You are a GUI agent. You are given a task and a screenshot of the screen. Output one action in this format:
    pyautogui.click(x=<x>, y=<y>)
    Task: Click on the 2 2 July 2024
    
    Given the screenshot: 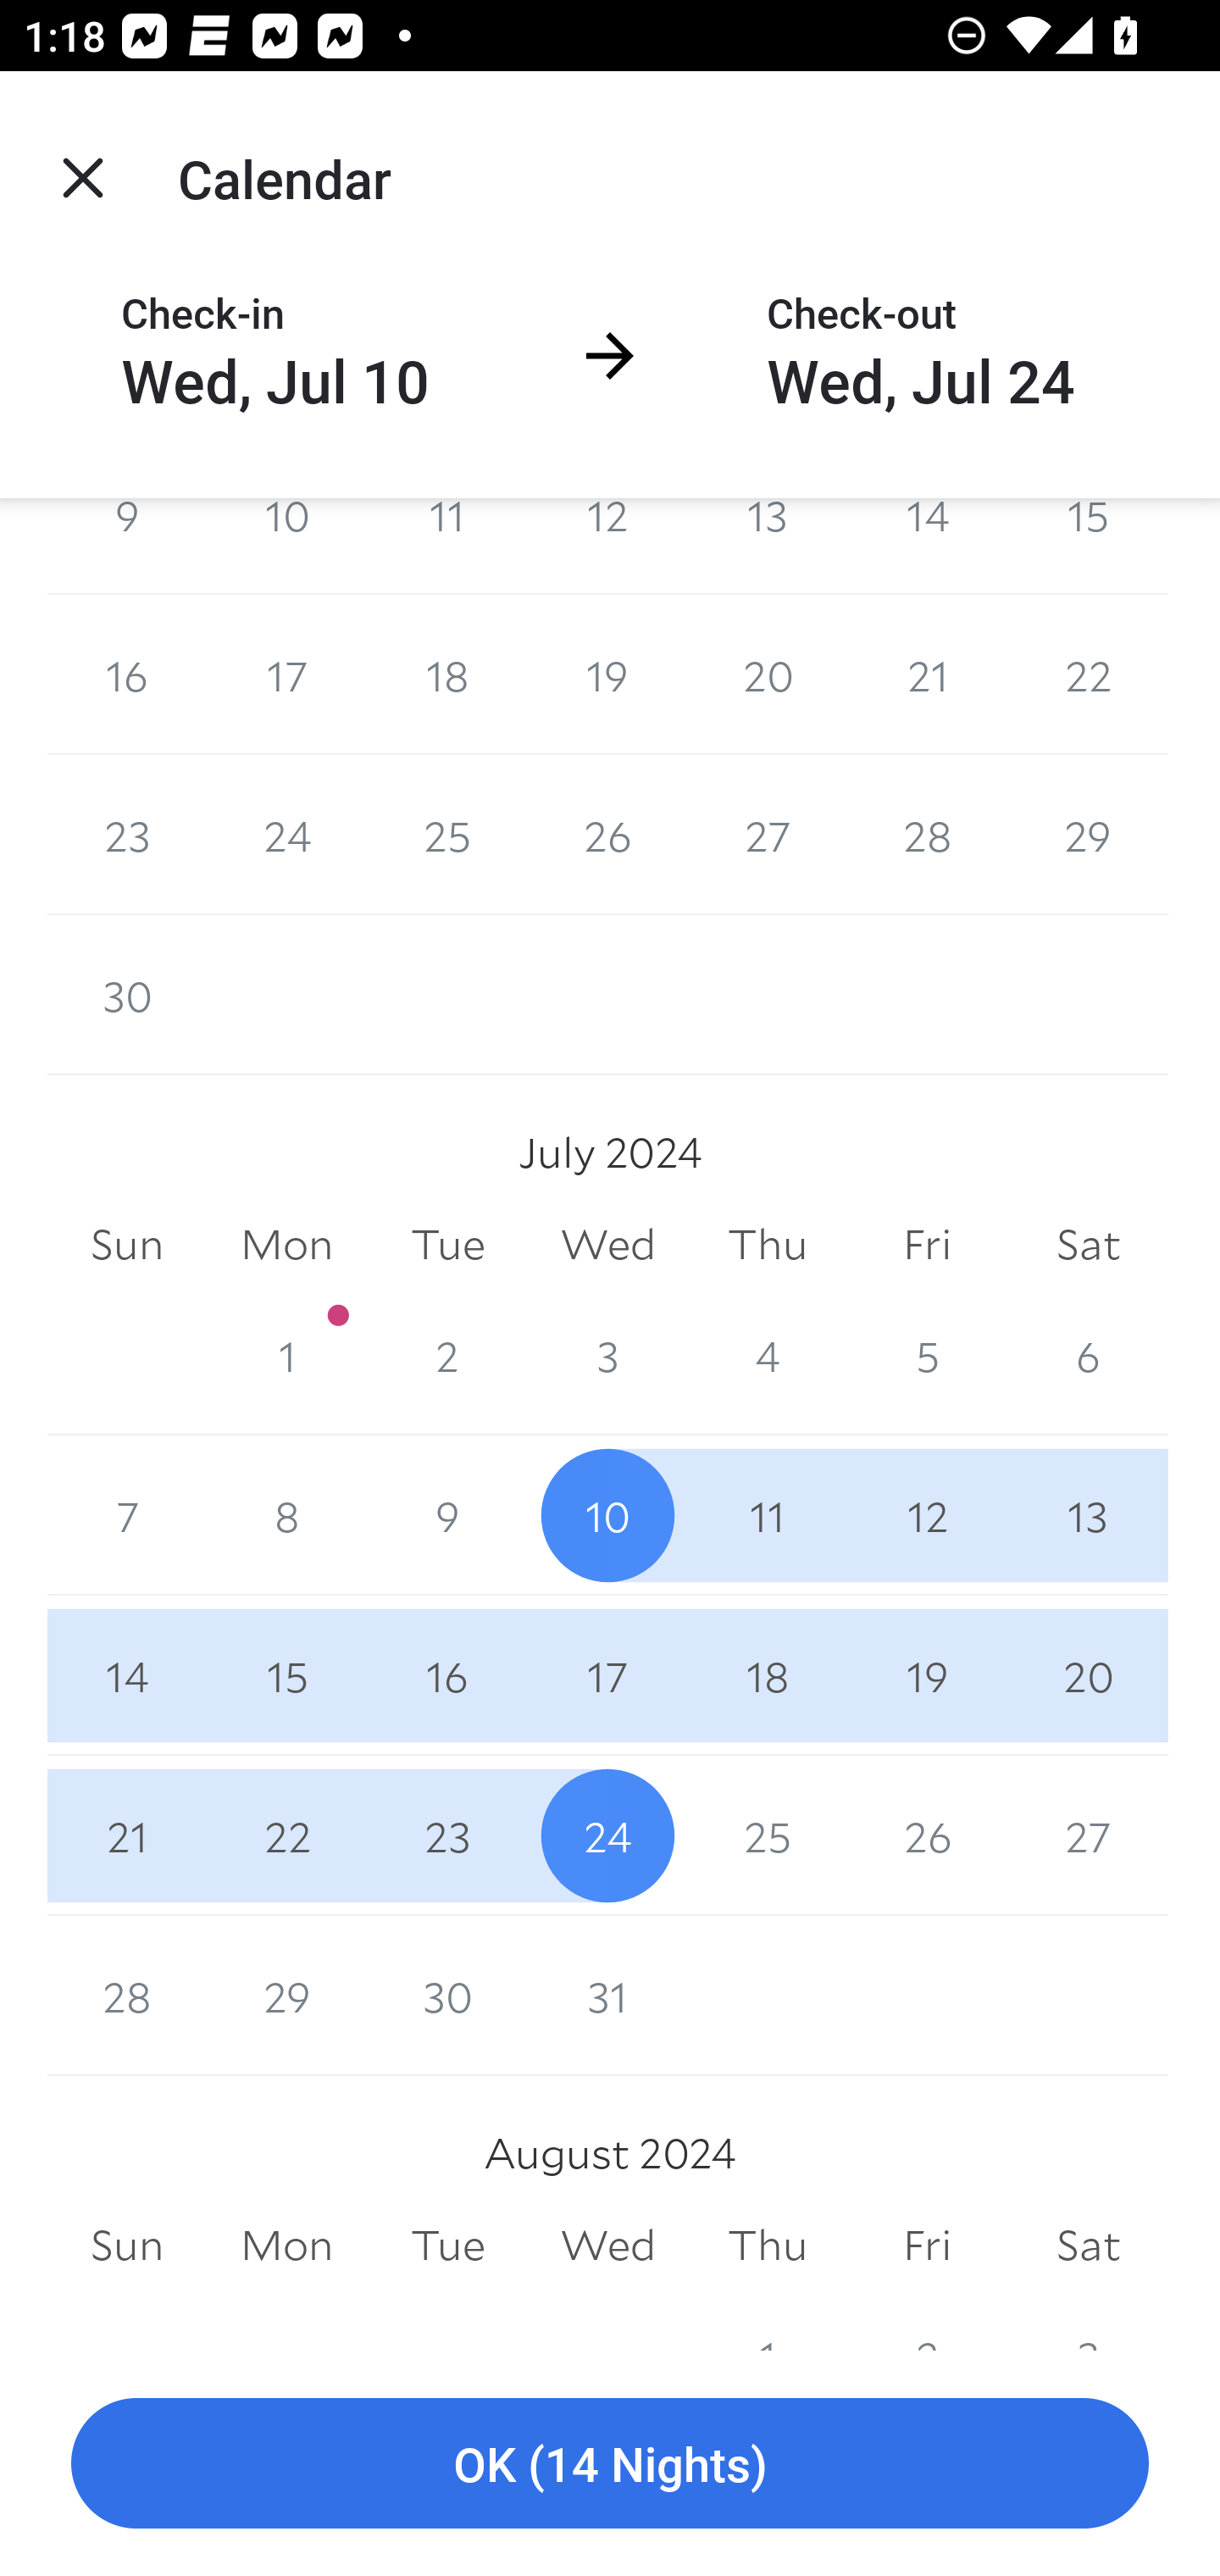 What is the action you would take?
    pyautogui.click(x=447, y=1354)
    